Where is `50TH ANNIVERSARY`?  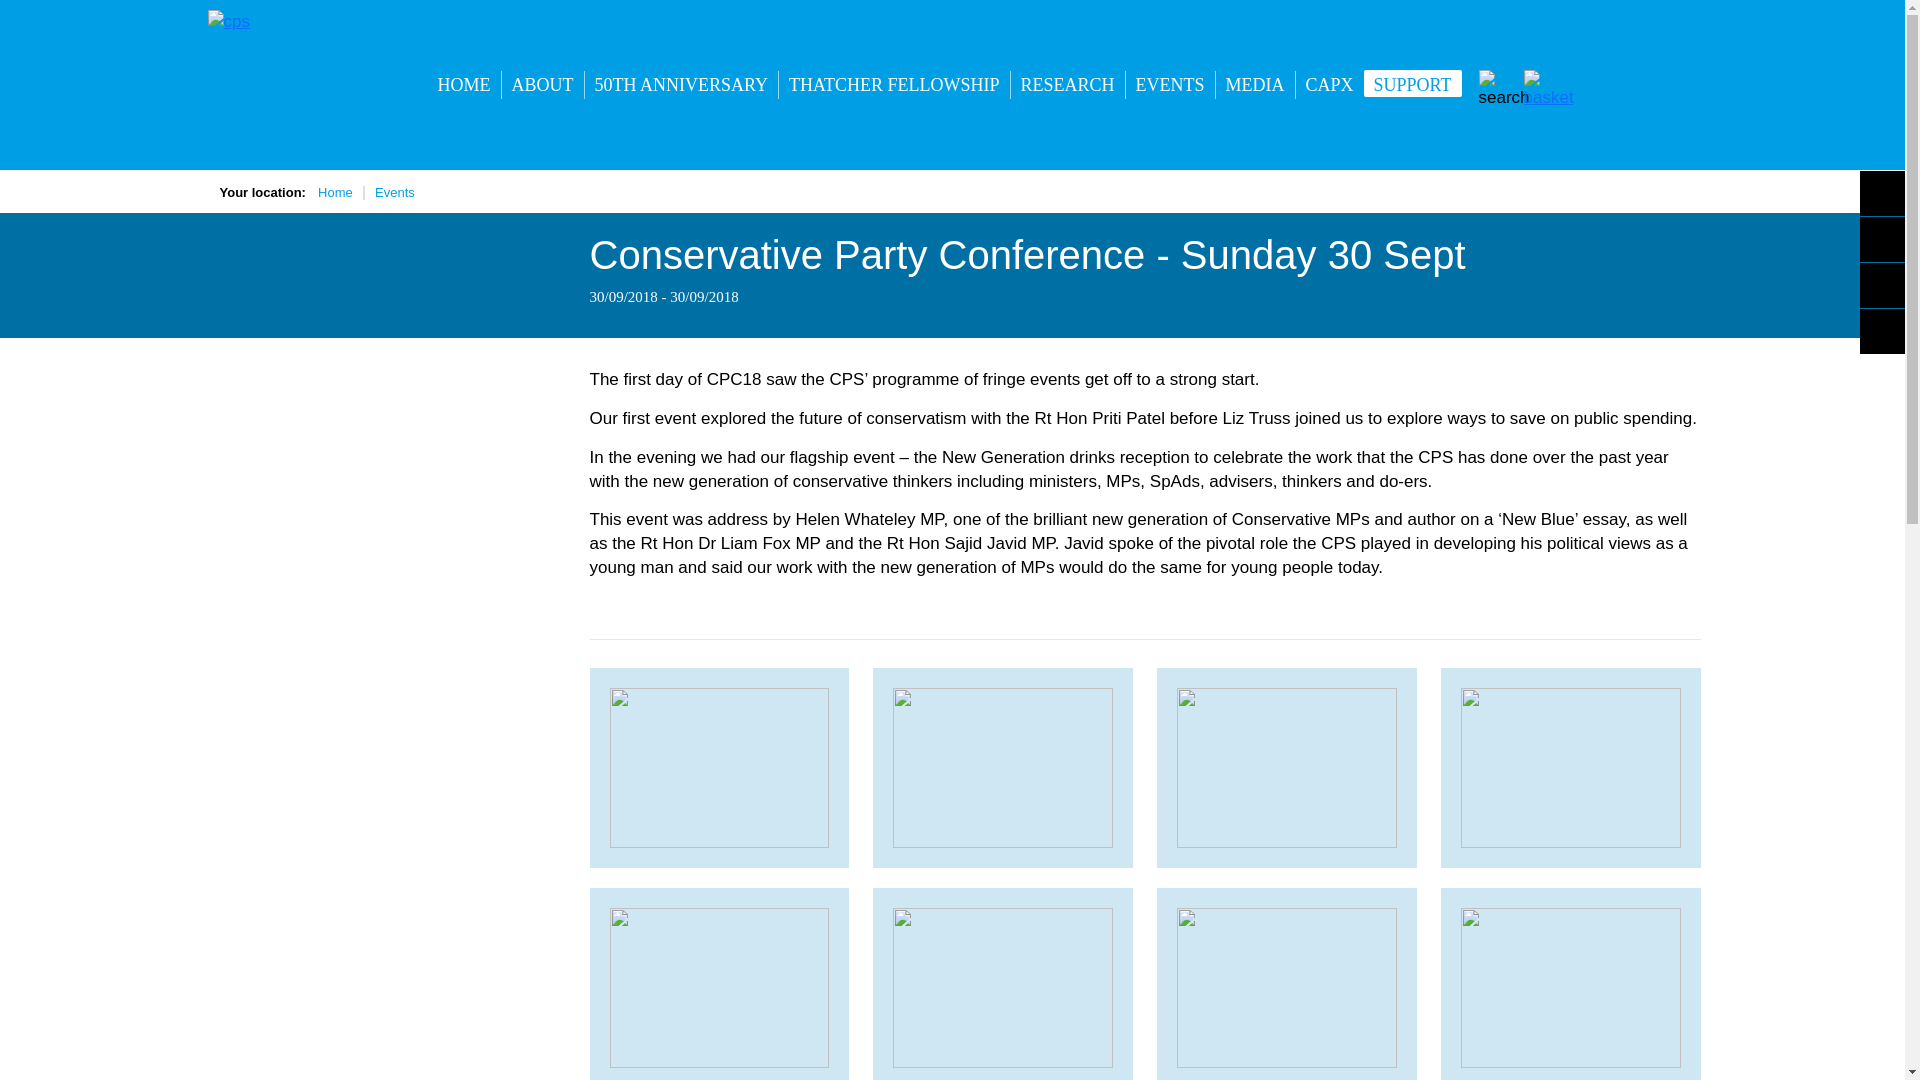
50TH ANNIVERSARY is located at coordinates (680, 85).